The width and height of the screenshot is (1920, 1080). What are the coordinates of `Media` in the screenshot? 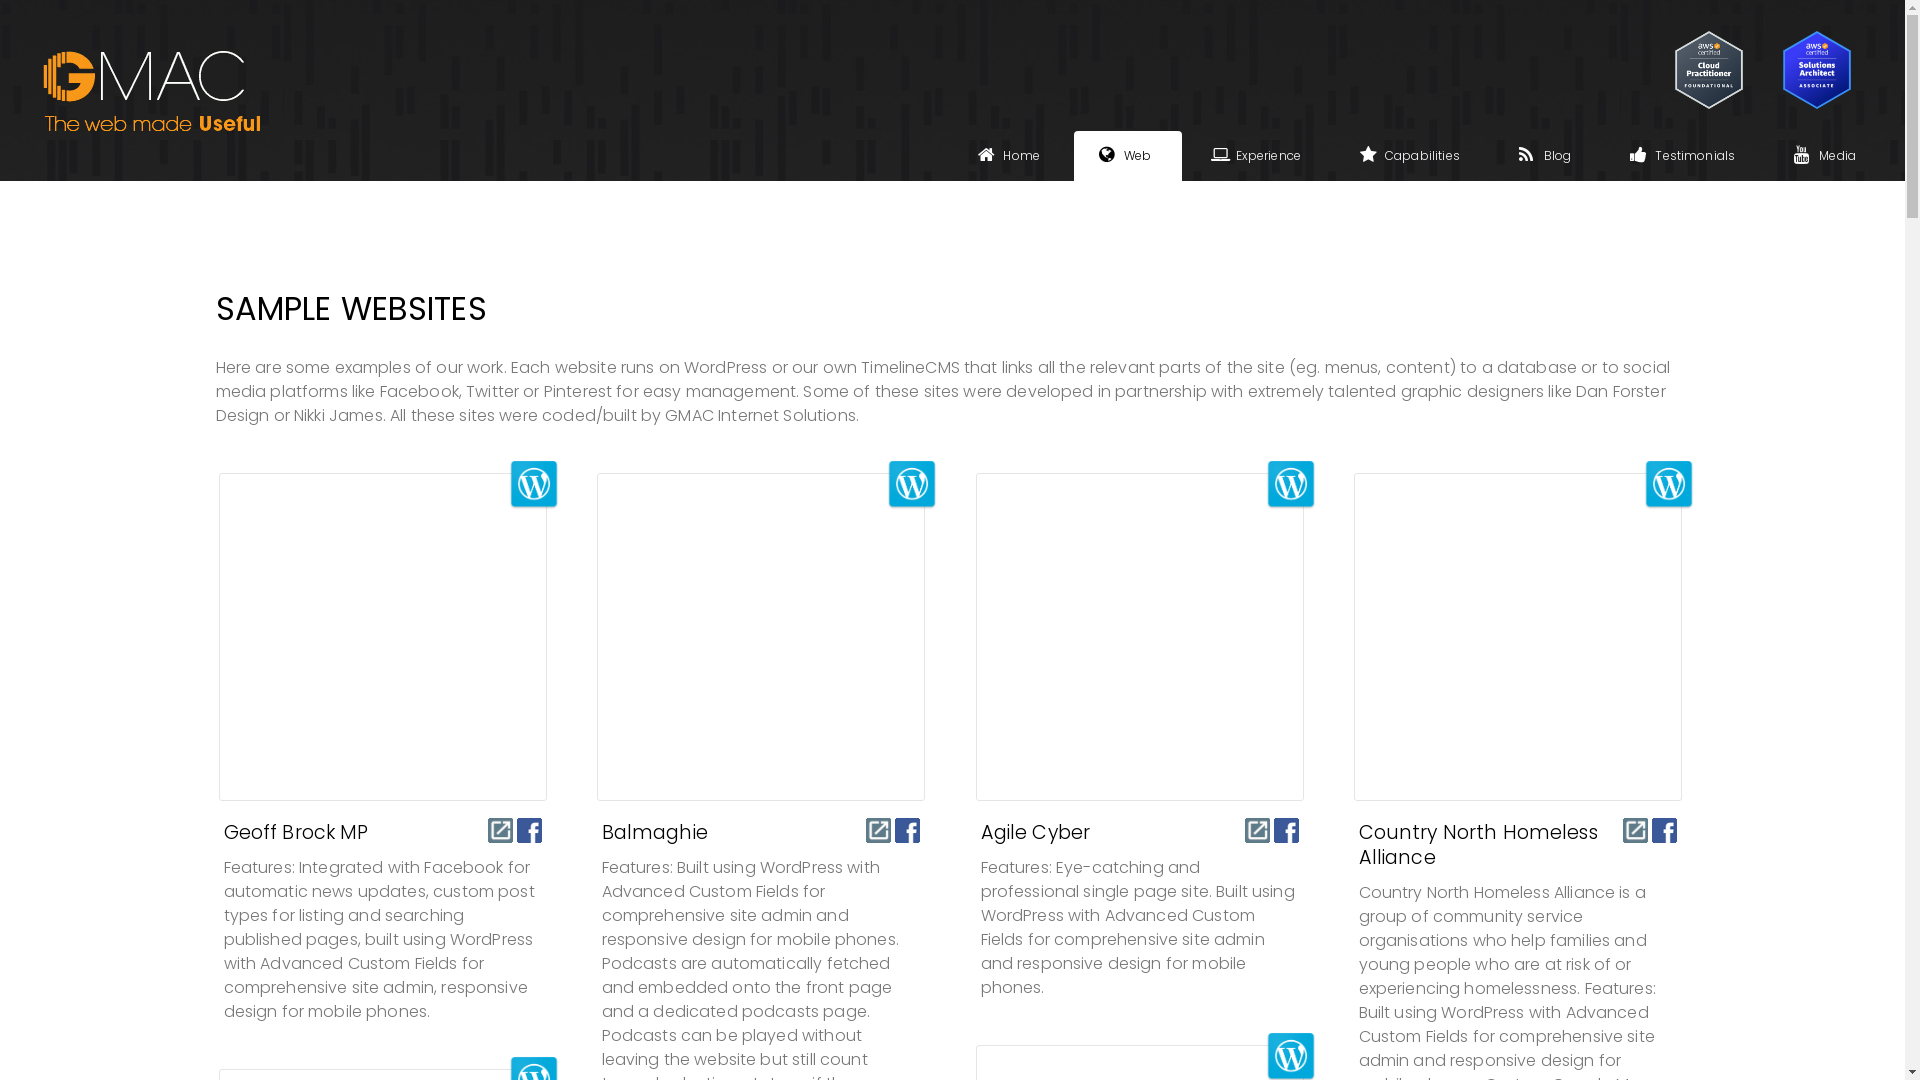 It's located at (1828, 156).